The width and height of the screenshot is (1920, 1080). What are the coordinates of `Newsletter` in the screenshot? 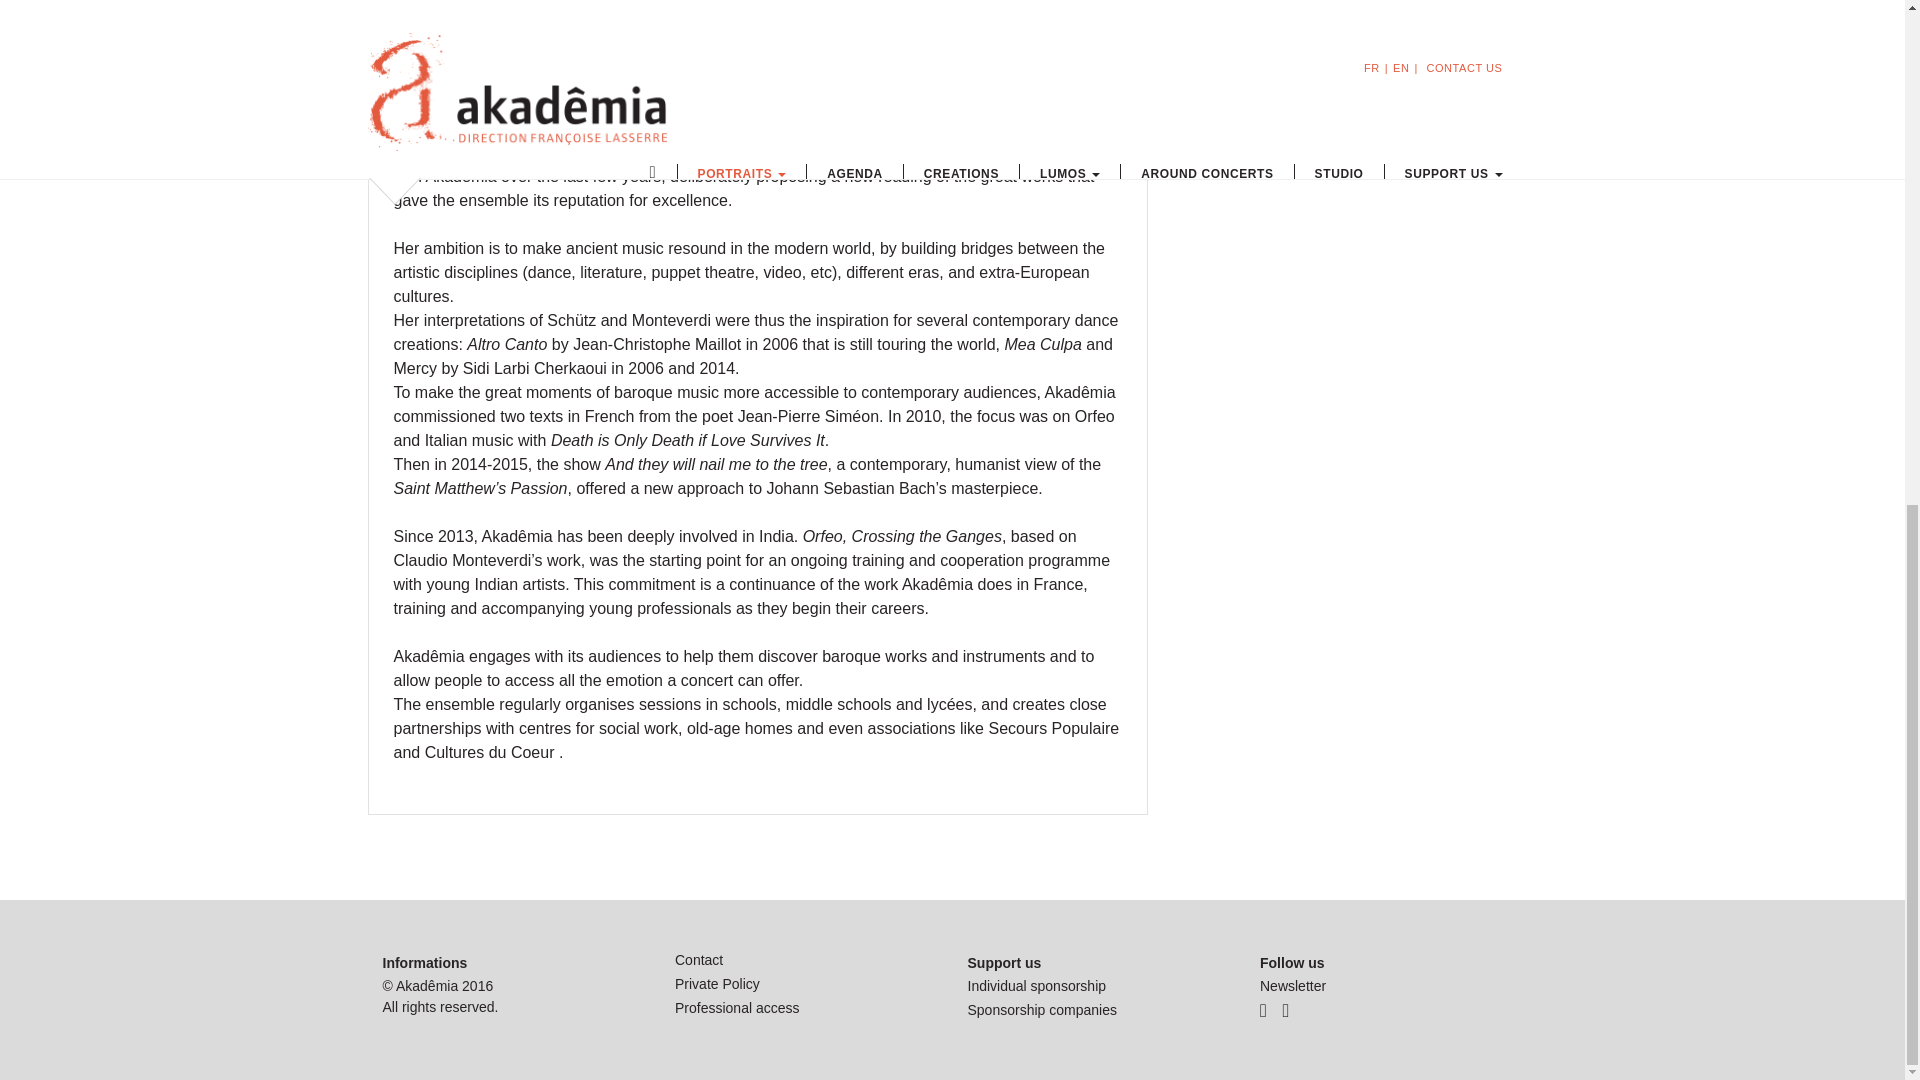 It's located at (1292, 986).